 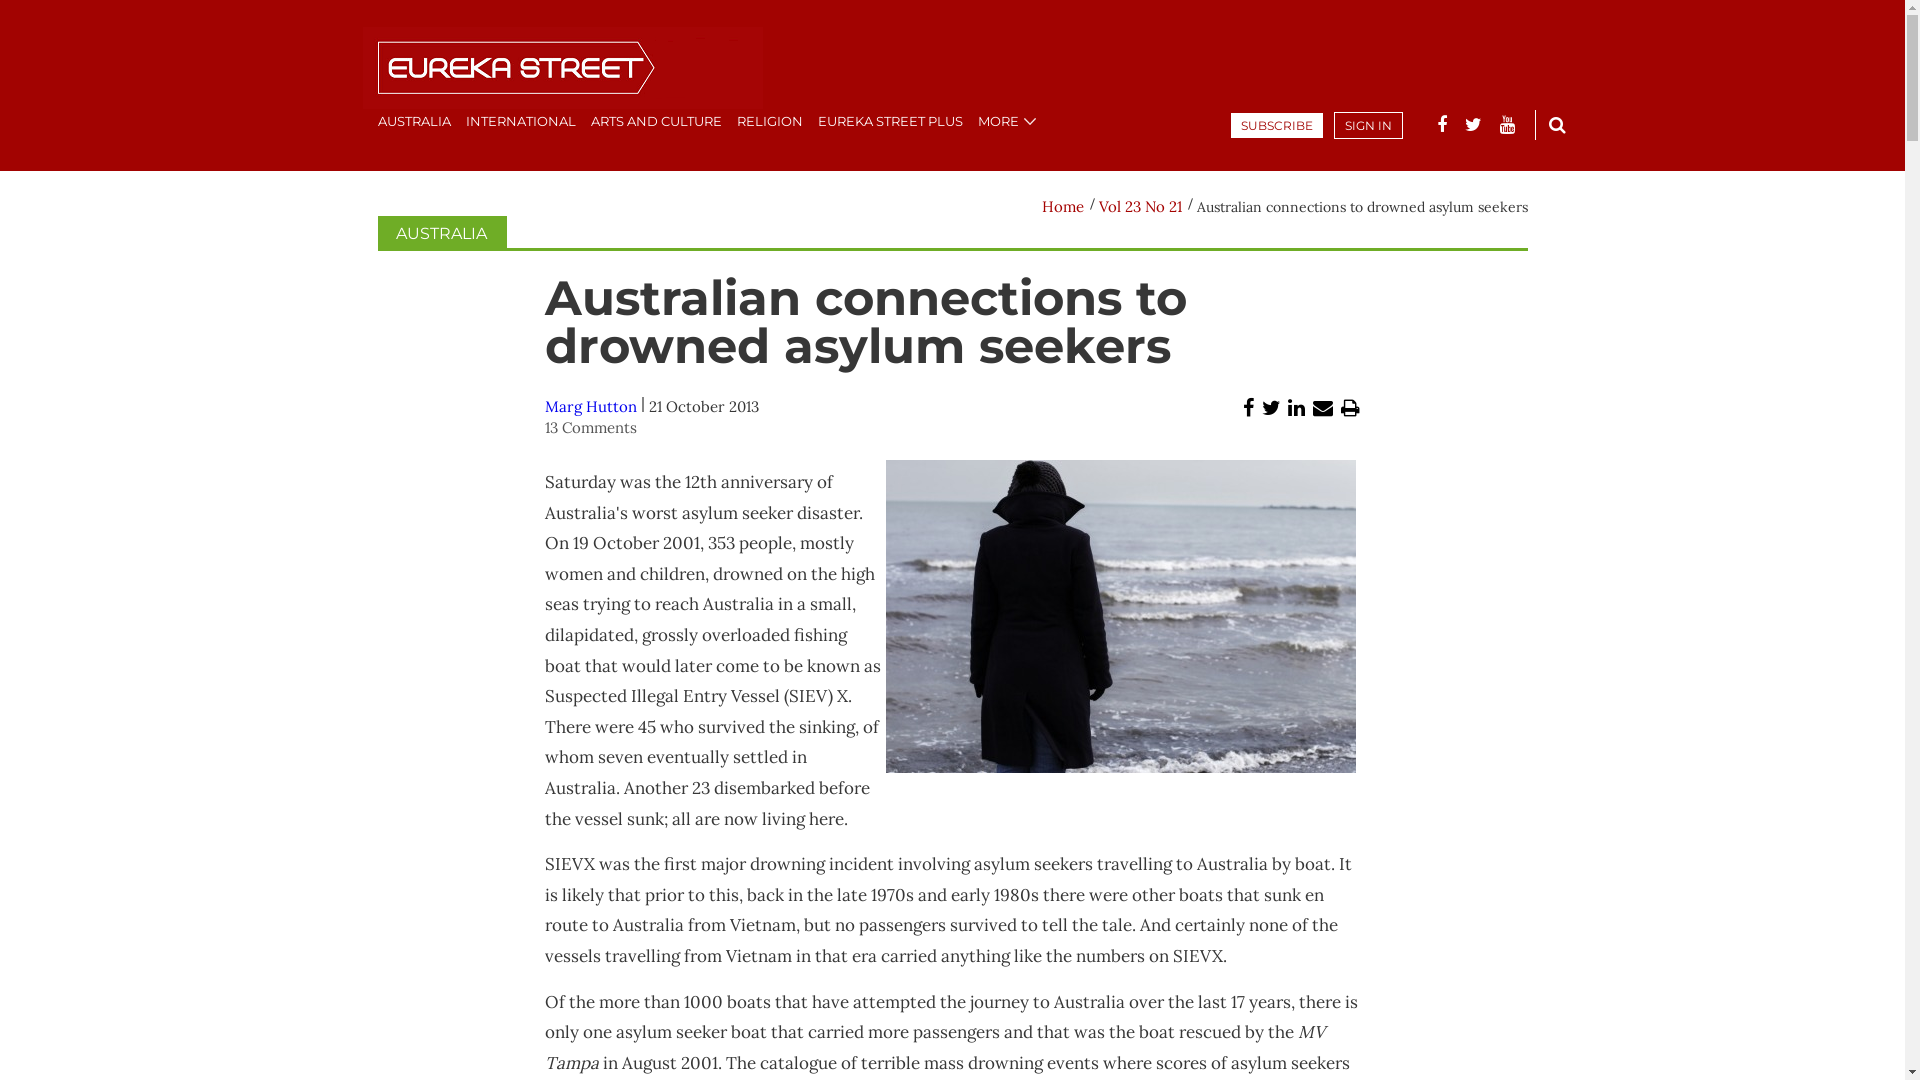 I want to click on SUBSCRIBE, so click(x=1277, y=126).